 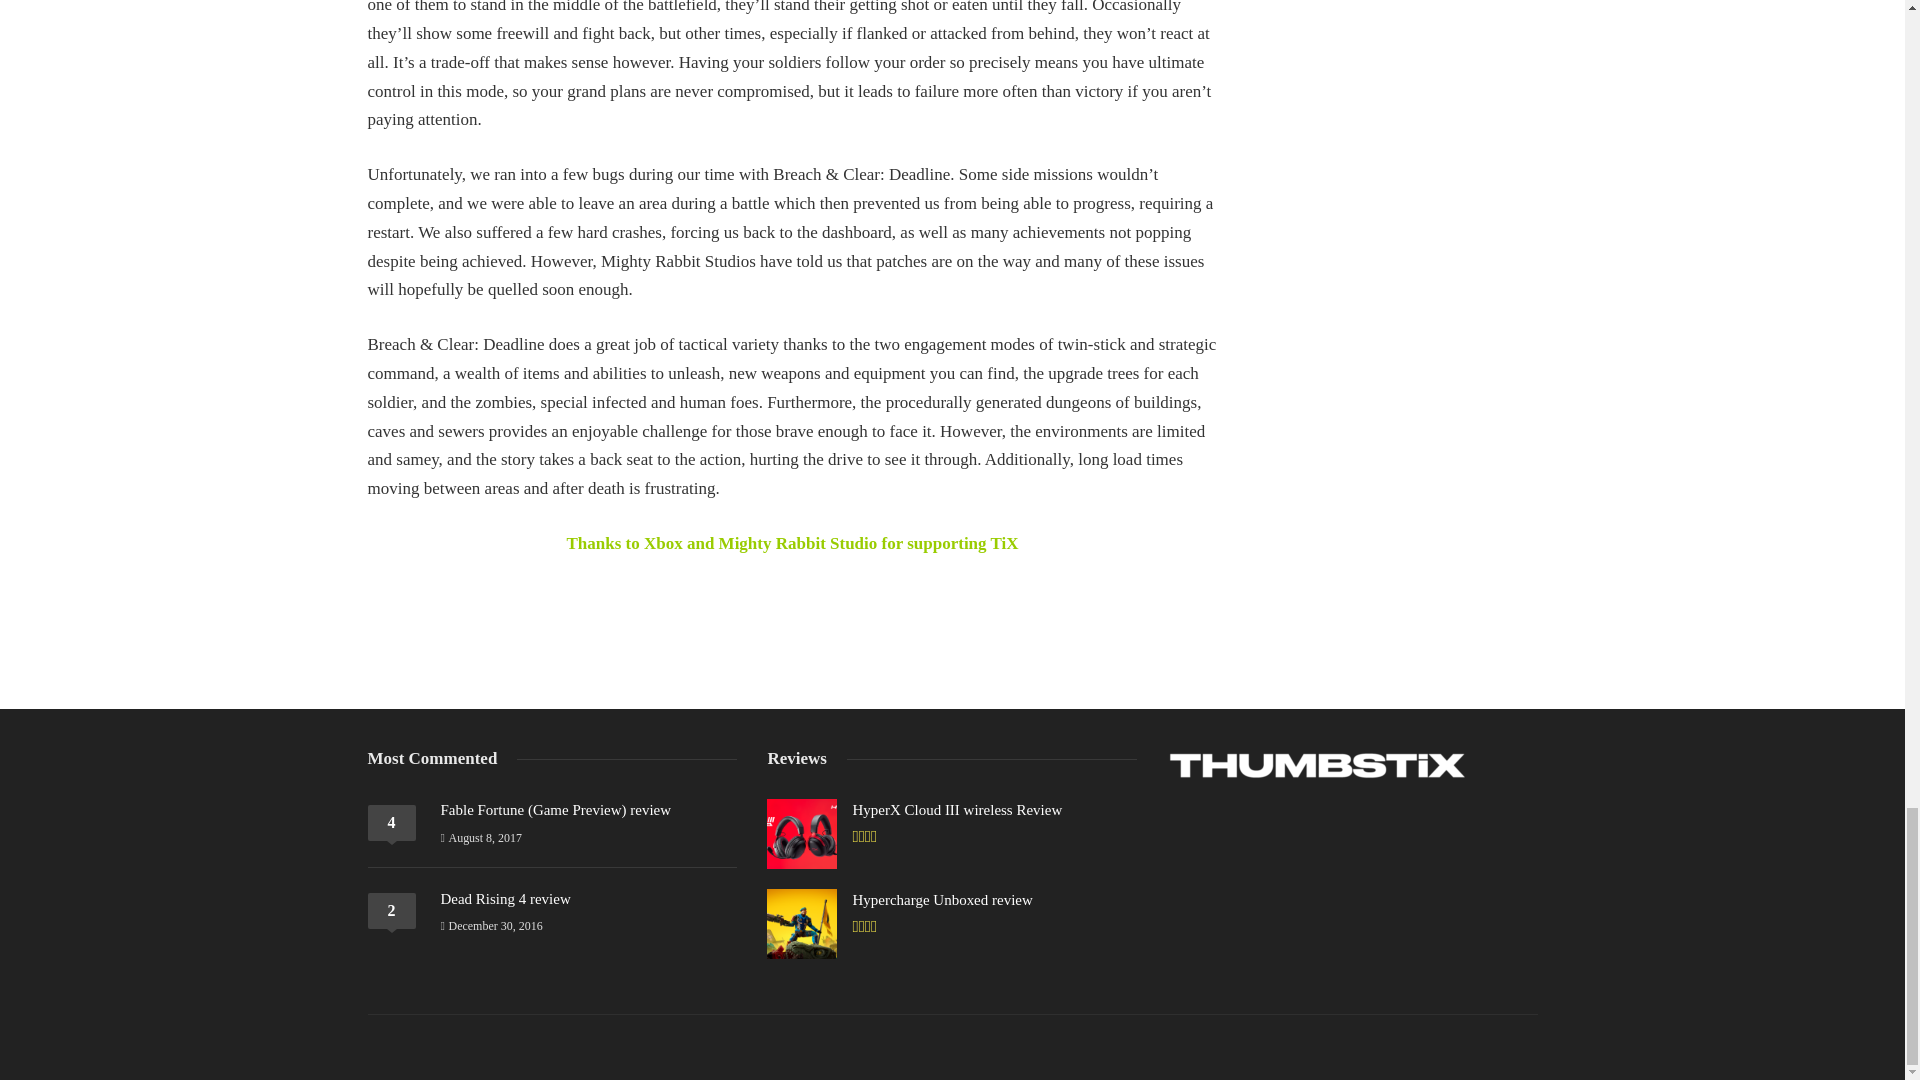 I want to click on August 8, 2017 at 8:26 pm, so click(x=480, y=837).